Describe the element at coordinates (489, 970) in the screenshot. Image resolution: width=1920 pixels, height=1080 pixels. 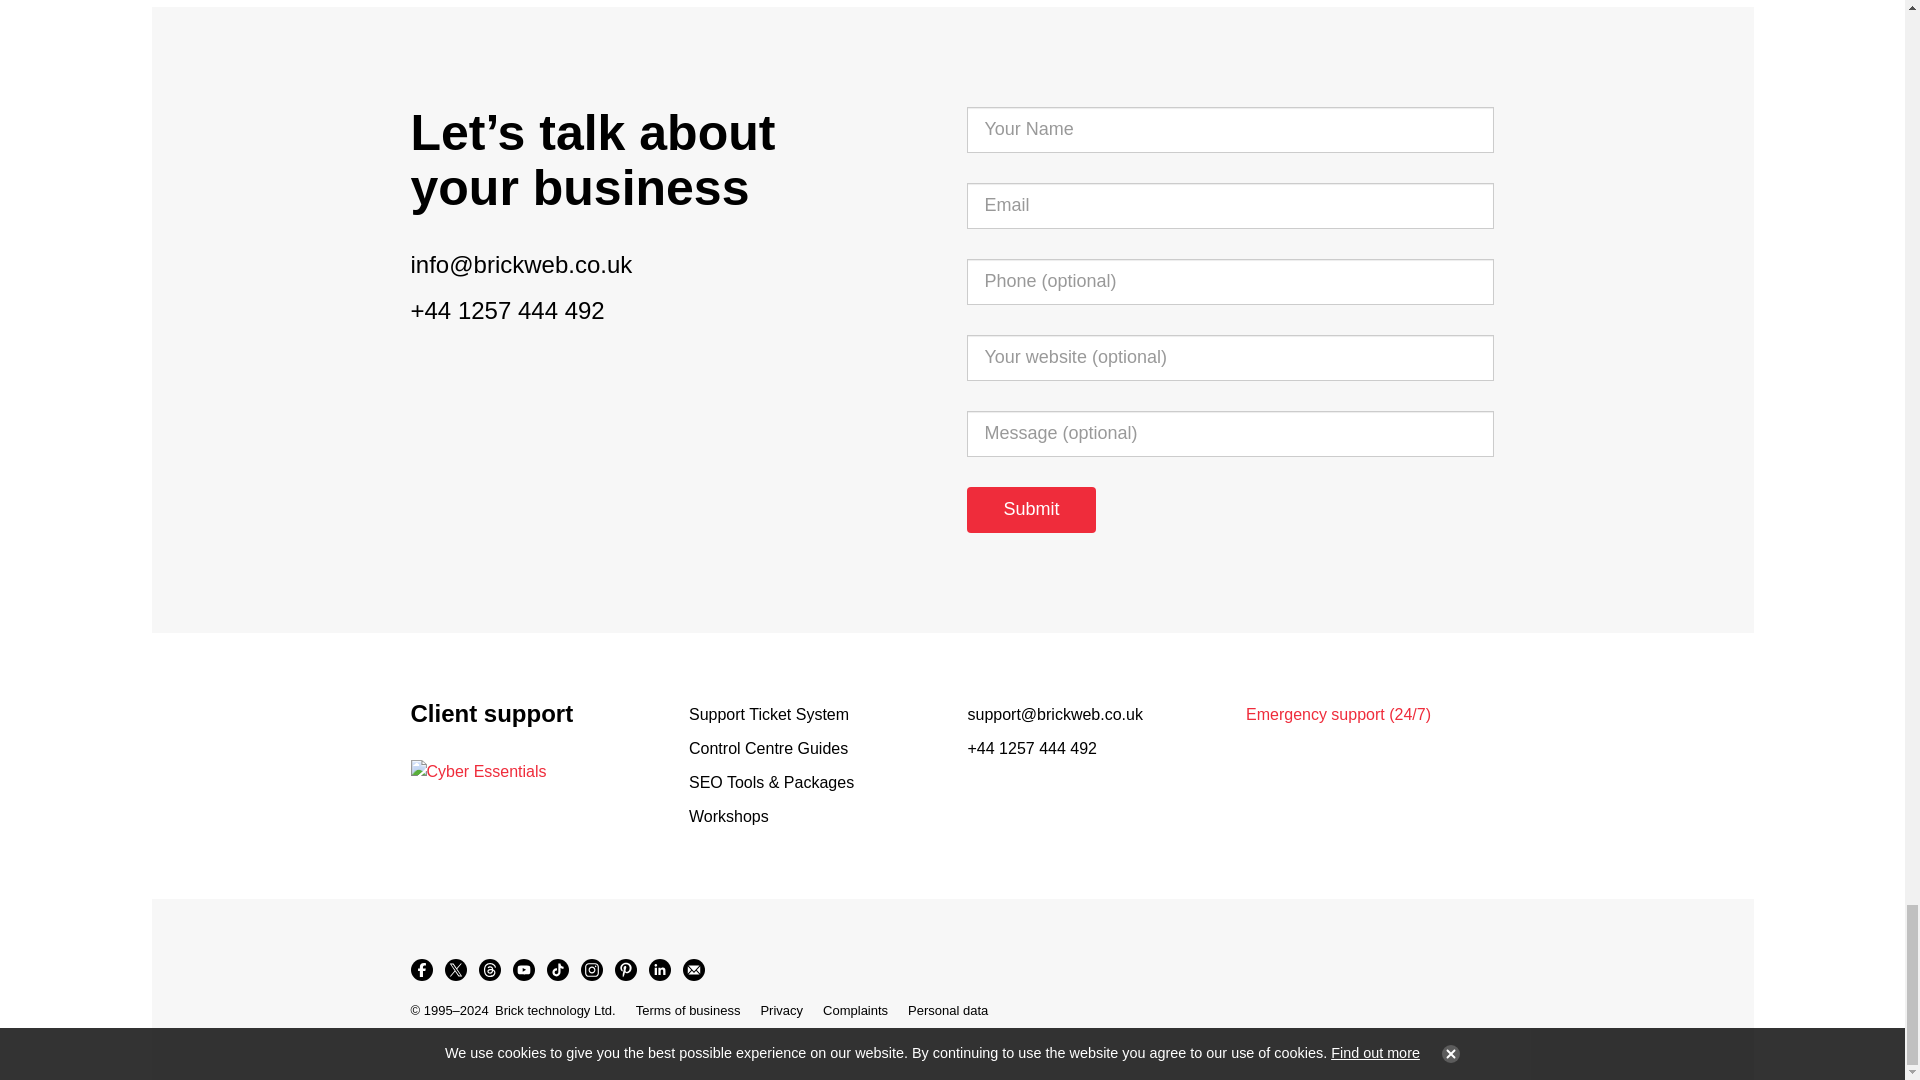
I see `Threads` at that location.